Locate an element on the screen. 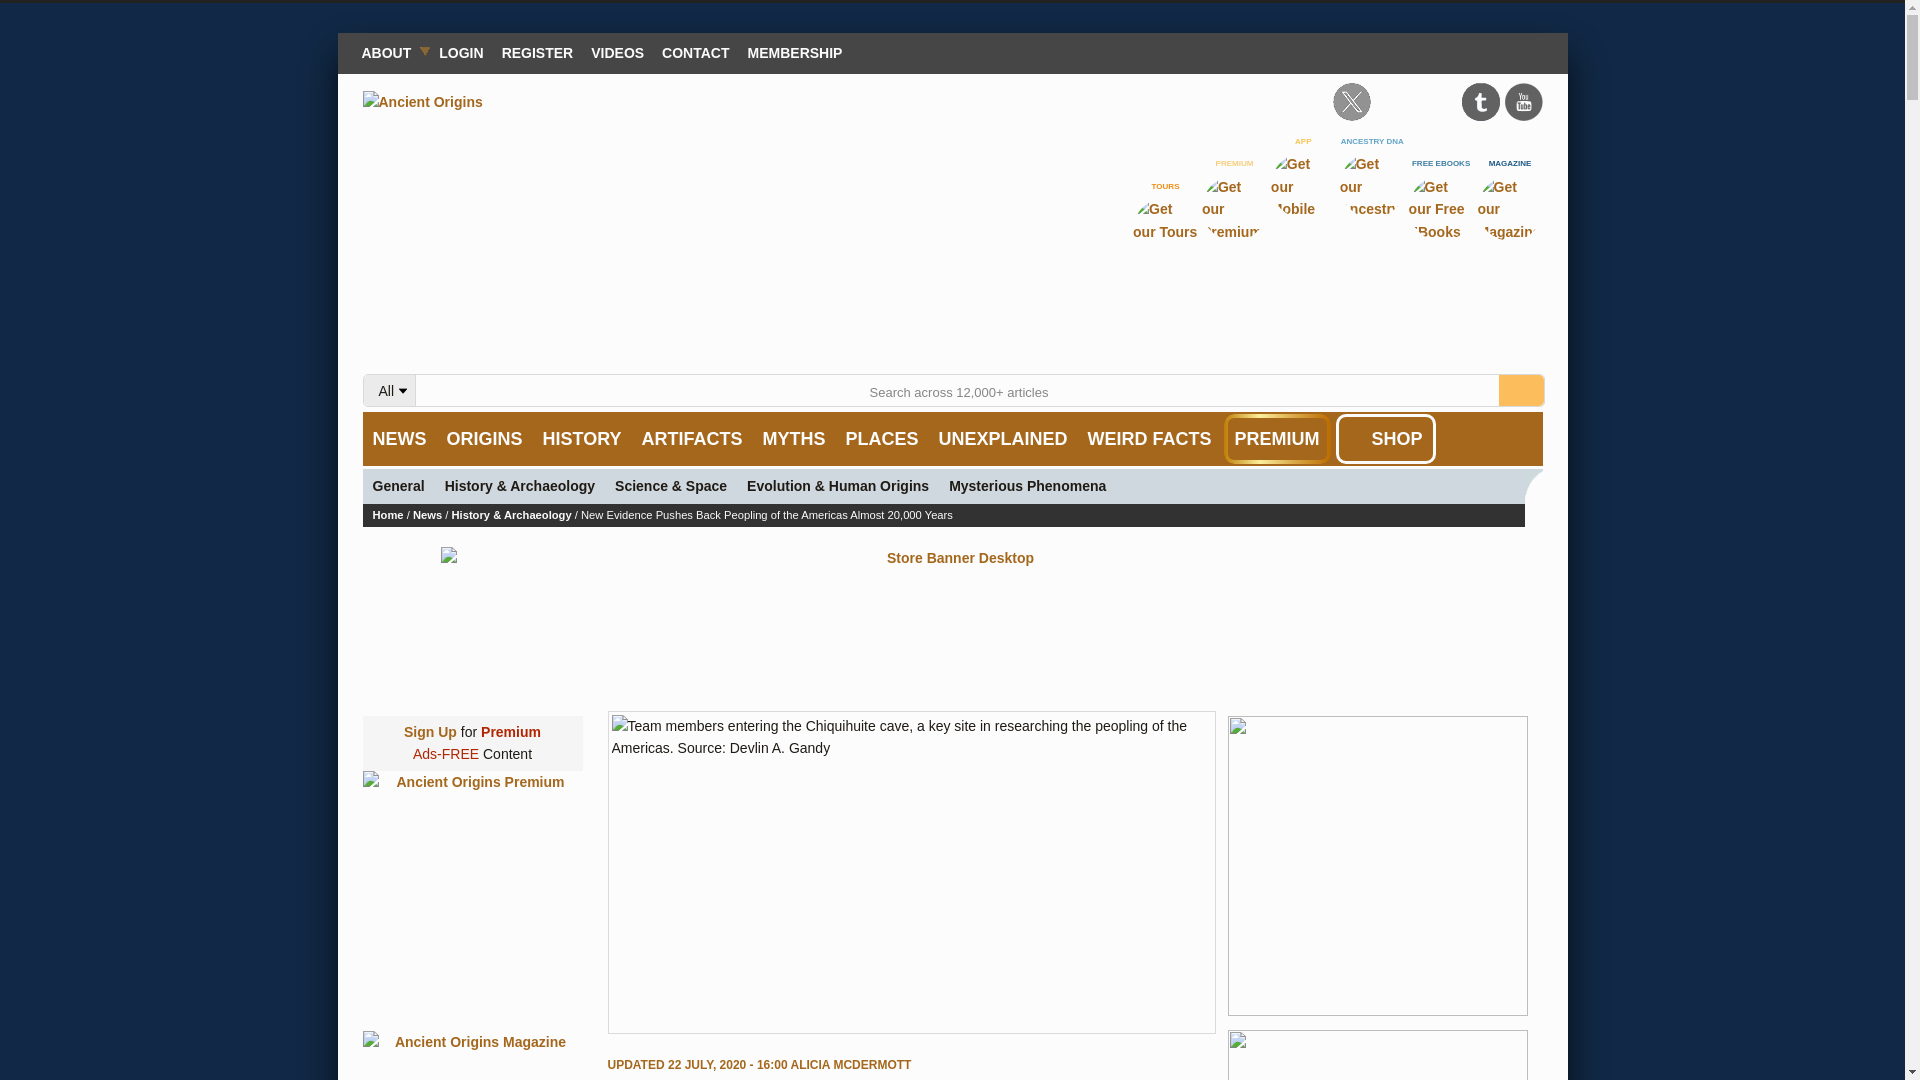 The height and width of the screenshot is (1080, 1920). Video Gallery is located at coordinates (616, 52).